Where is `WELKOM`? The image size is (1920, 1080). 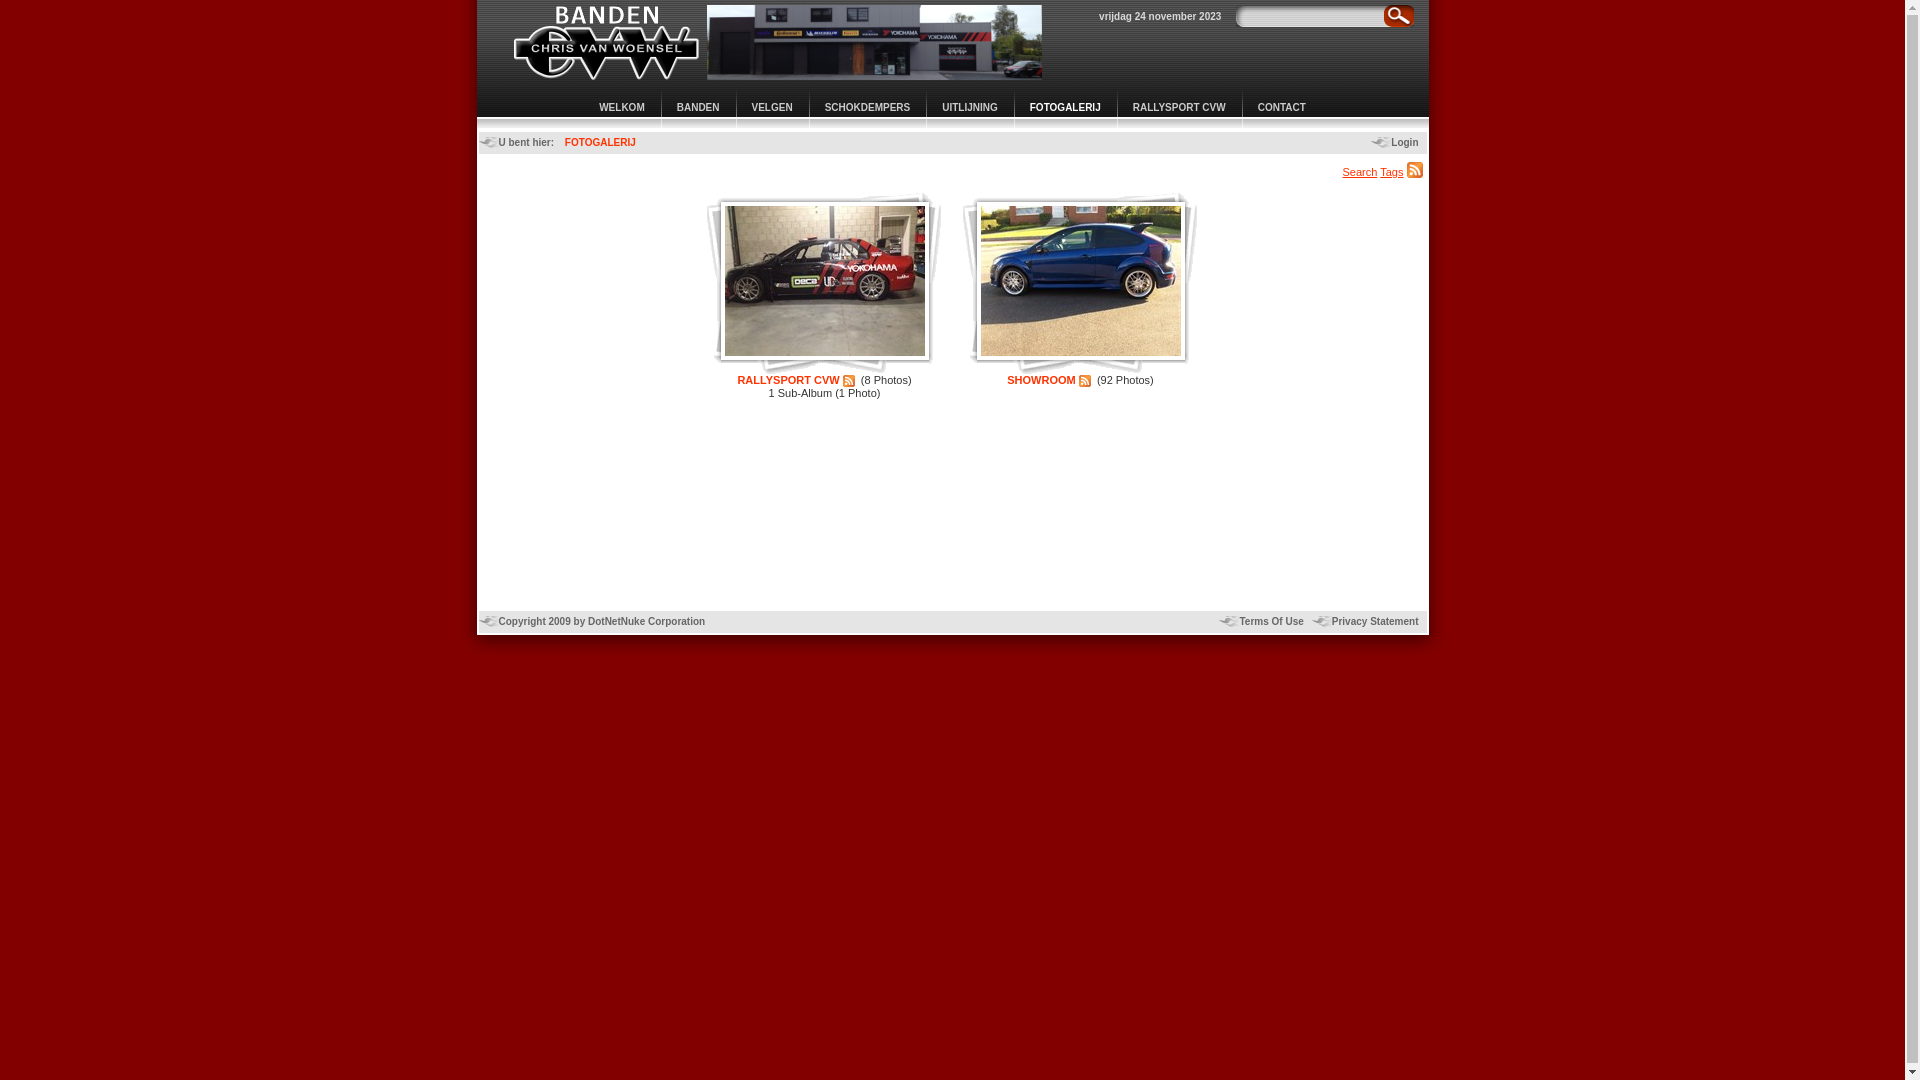
WELKOM is located at coordinates (622, 108).